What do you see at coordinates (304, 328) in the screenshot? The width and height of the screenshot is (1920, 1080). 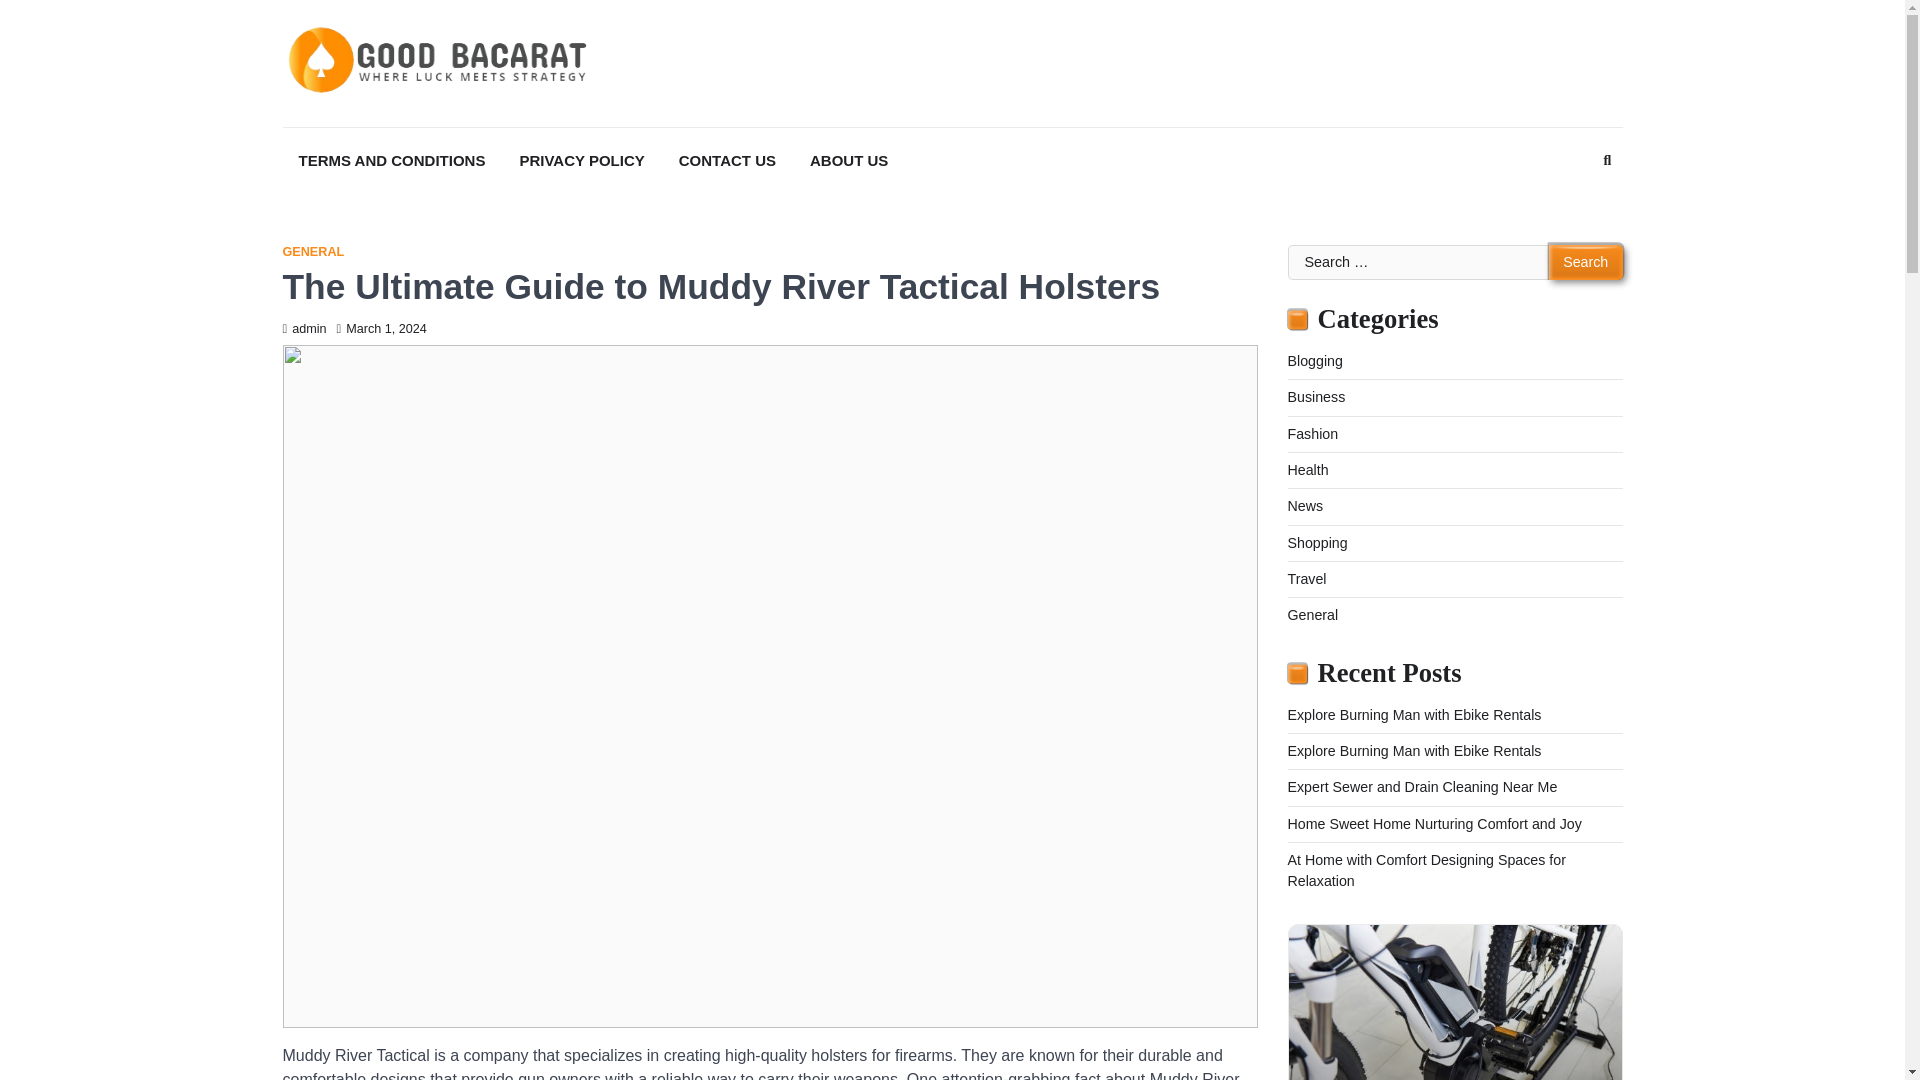 I see `admin` at bounding box center [304, 328].